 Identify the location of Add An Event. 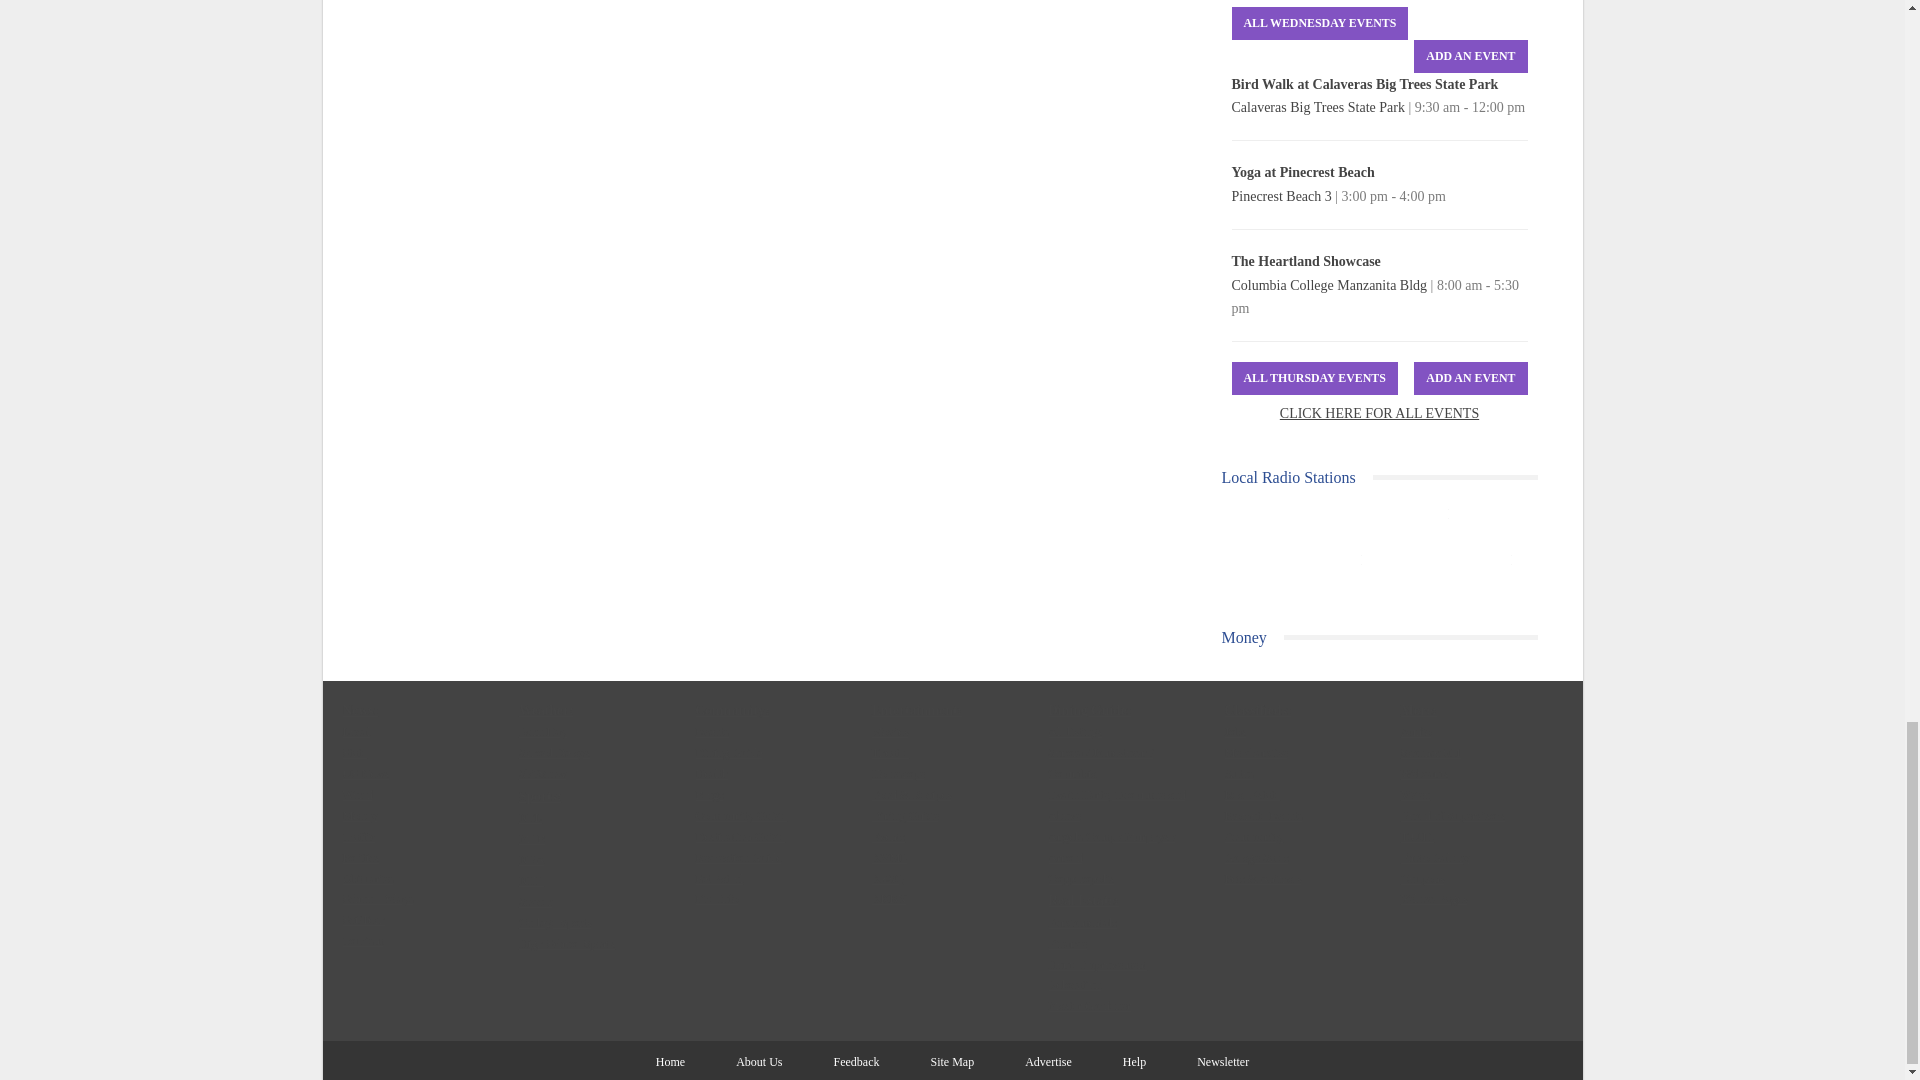
(1470, 56).